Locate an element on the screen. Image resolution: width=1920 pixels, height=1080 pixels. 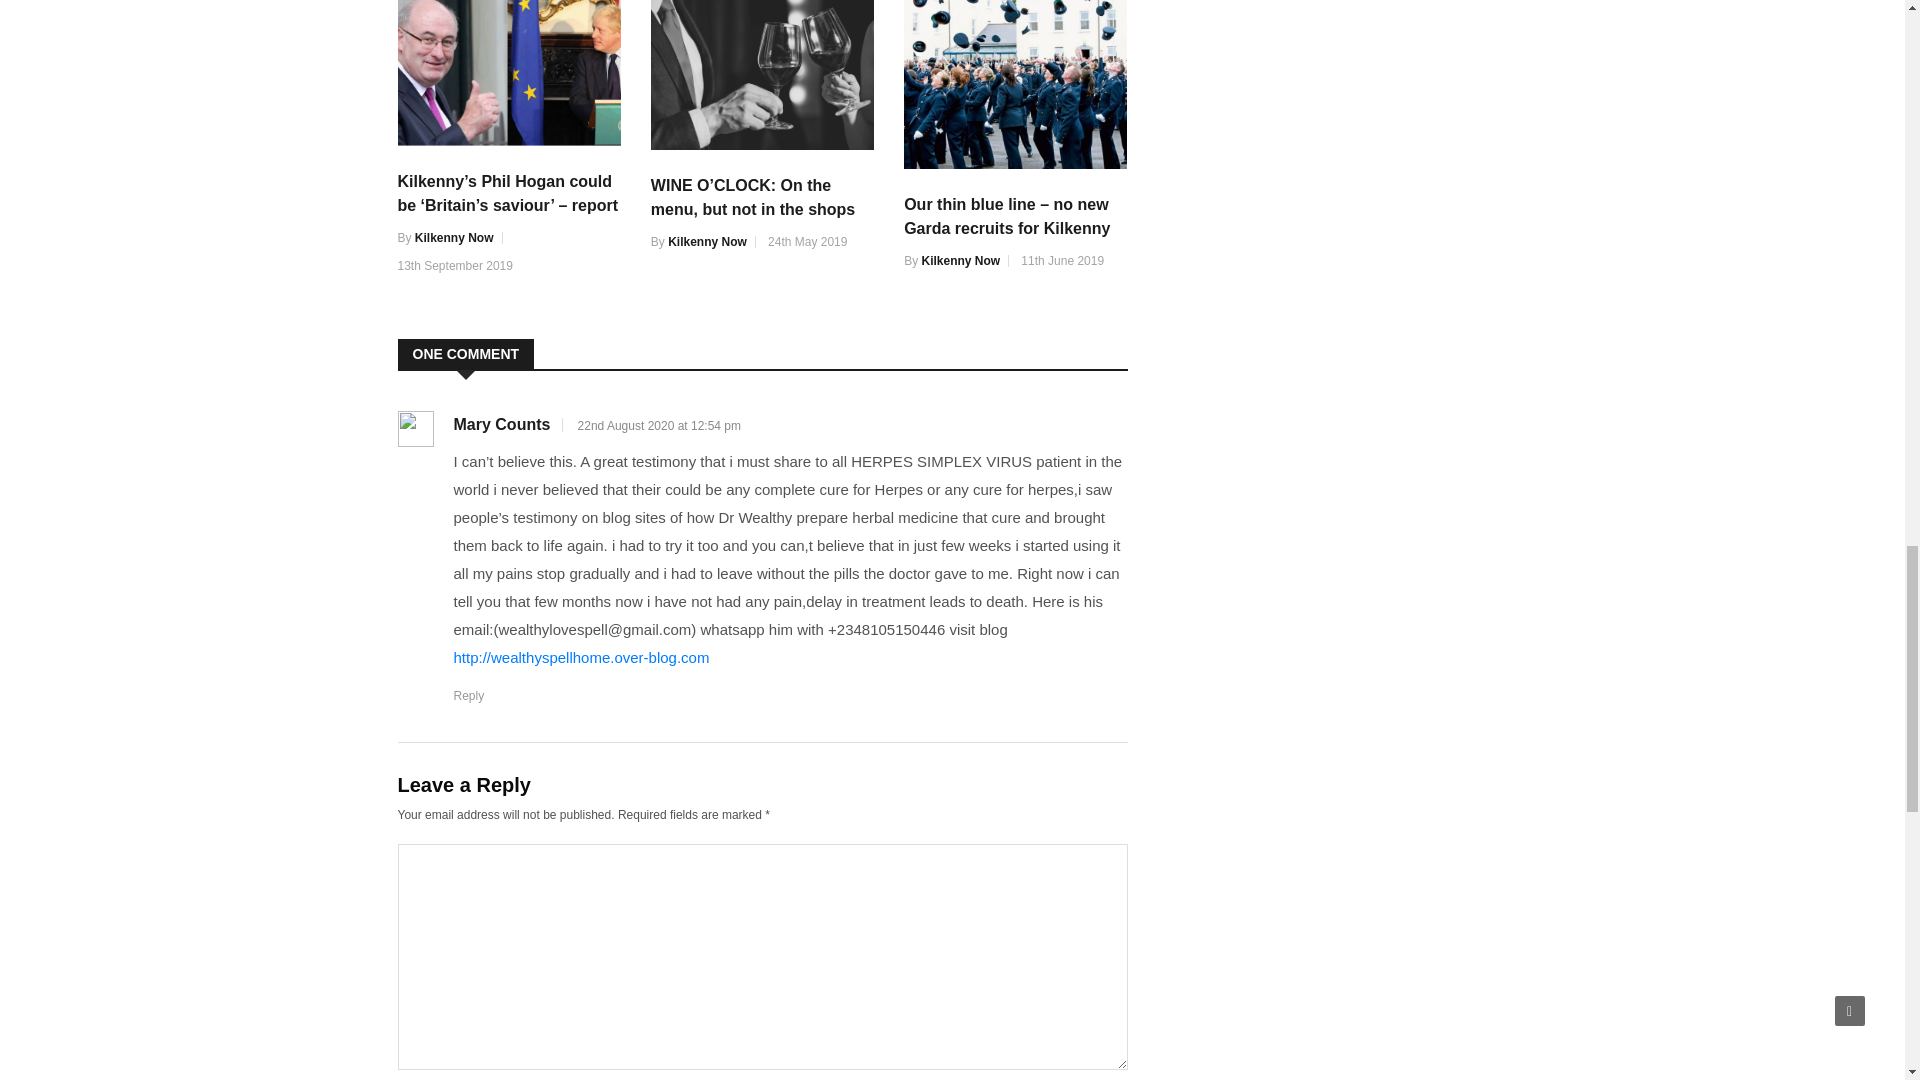
Kilkenny Now is located at coordinates (454, 238).